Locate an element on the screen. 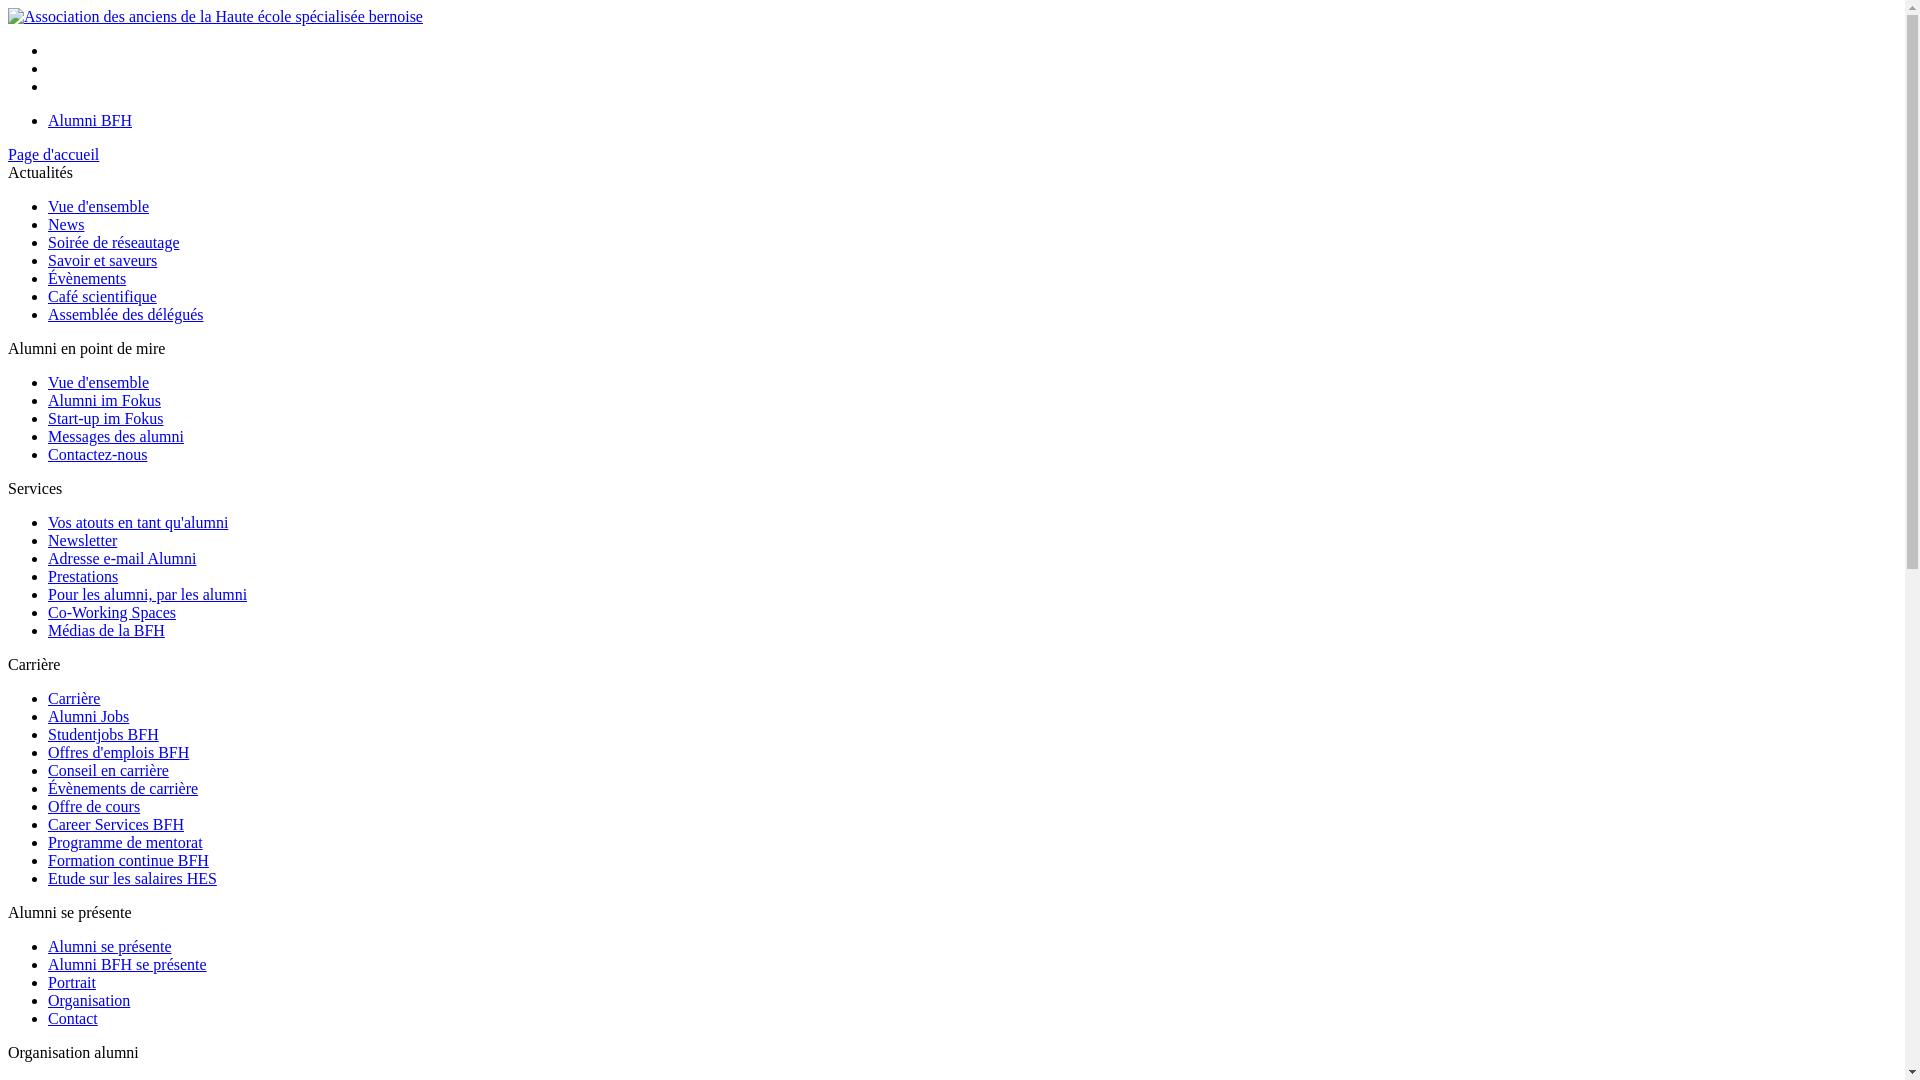 The height and width of the screenshot is (1080, 1920). Formation continue BFH is located at coordinates (128, 860).